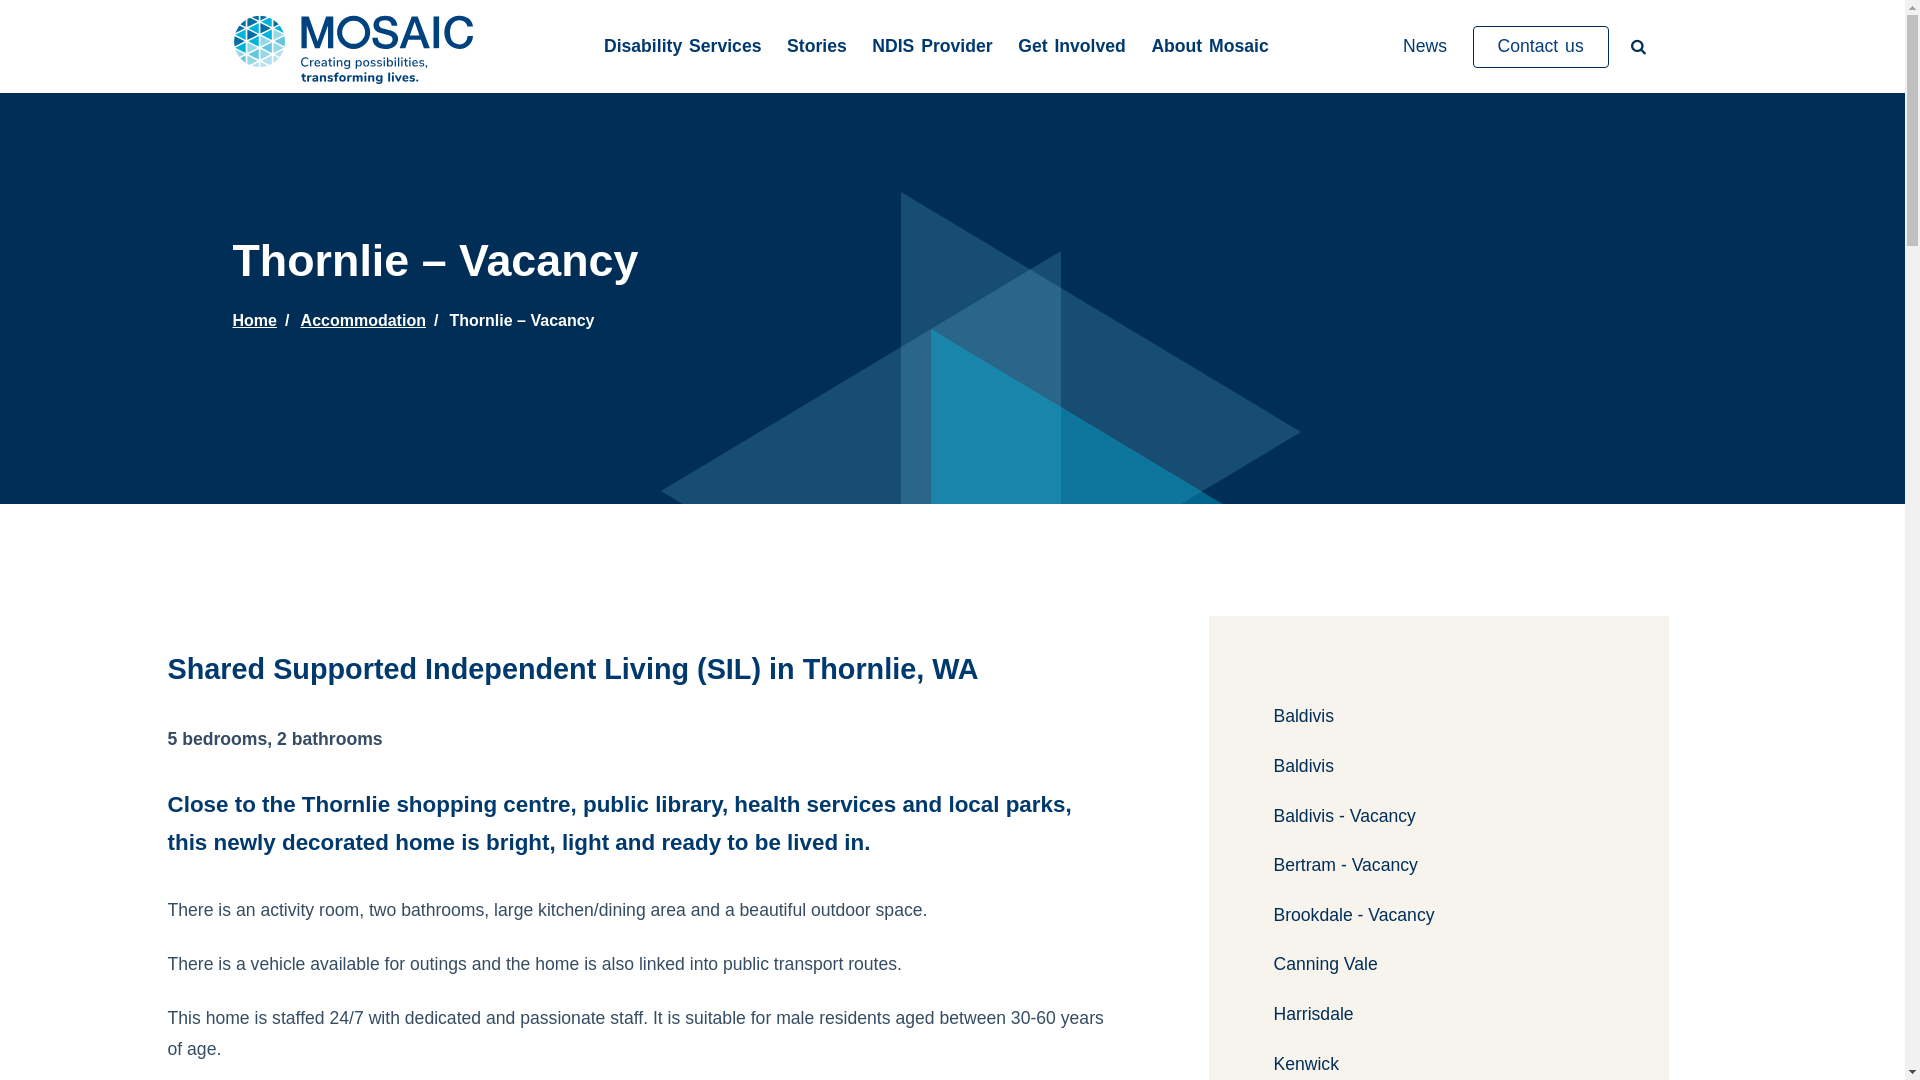 The image size is (1920, 1080). What do you see at coordinates (1439, 717) in the screenshot?
I see `Baldivis` at bounding box center [1439, 717].